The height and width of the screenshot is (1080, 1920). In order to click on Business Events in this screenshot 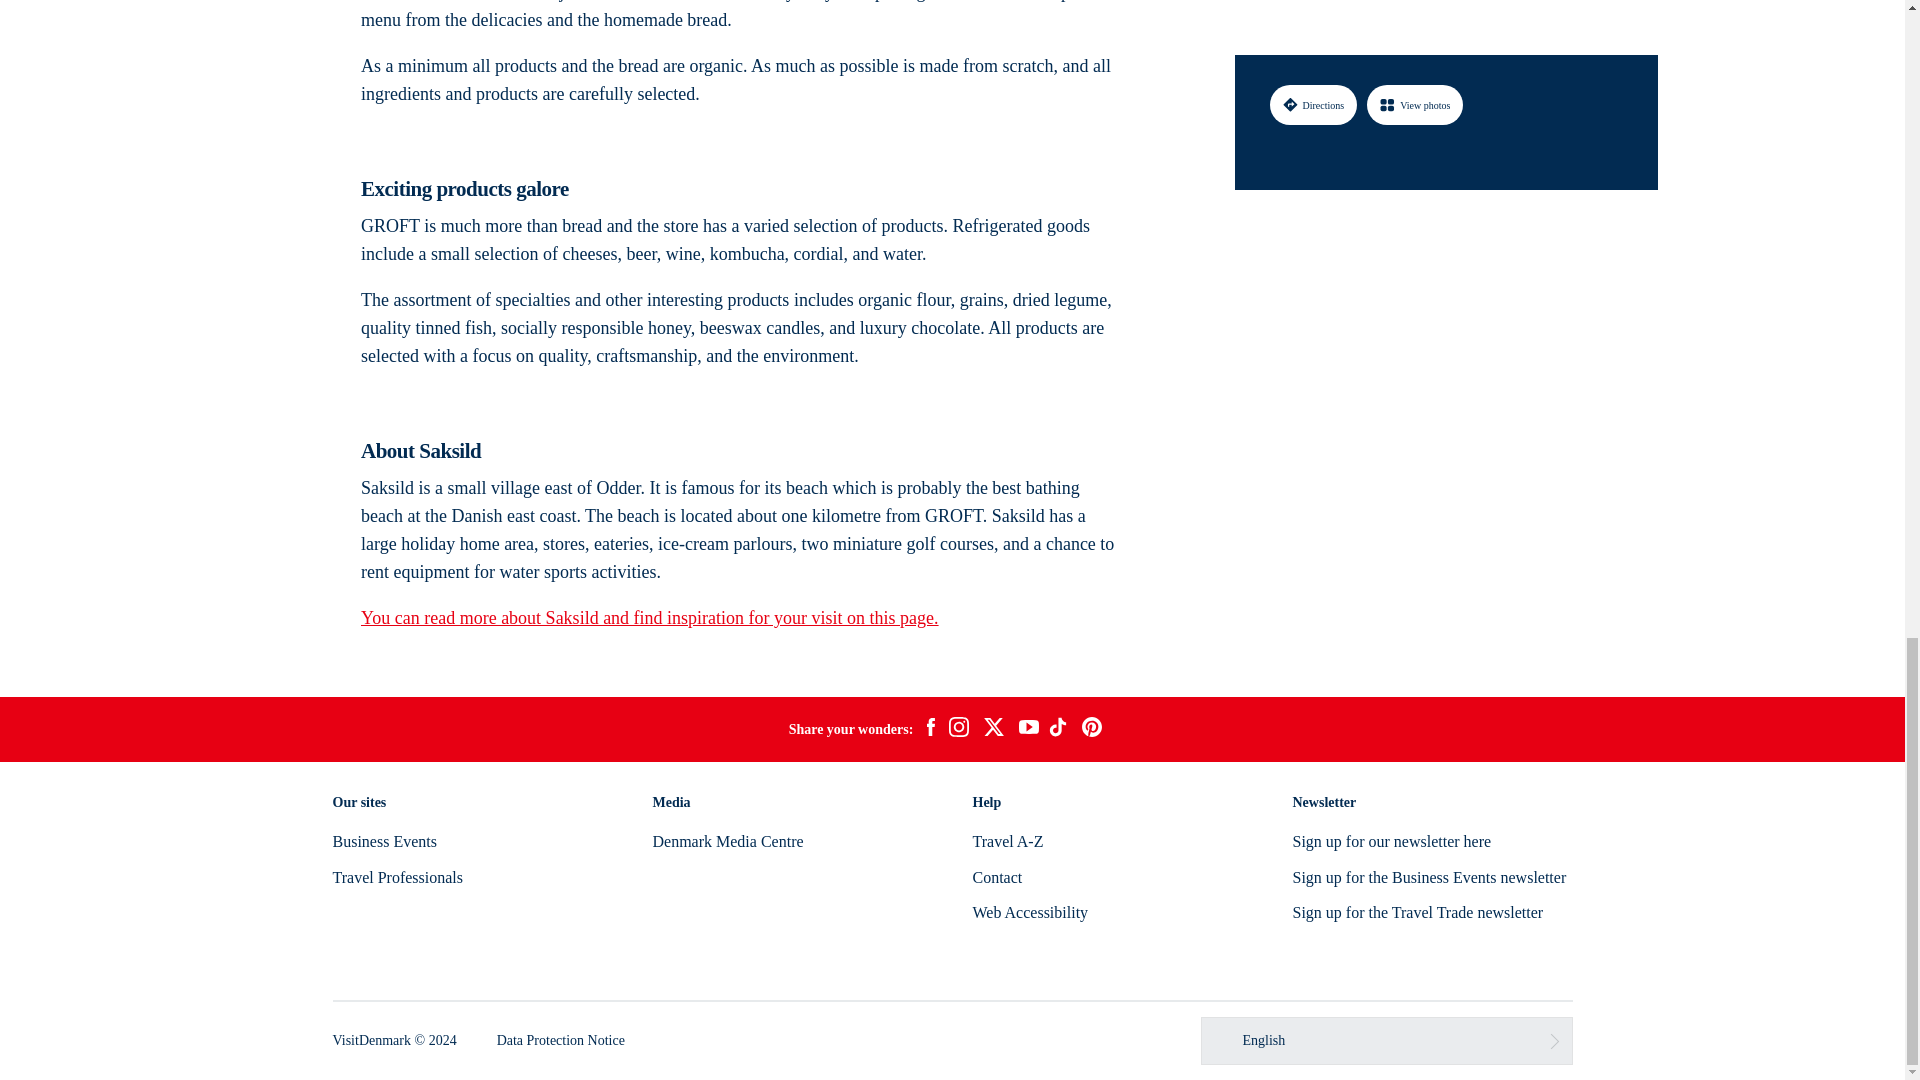, I will do `click(384, 840)`.